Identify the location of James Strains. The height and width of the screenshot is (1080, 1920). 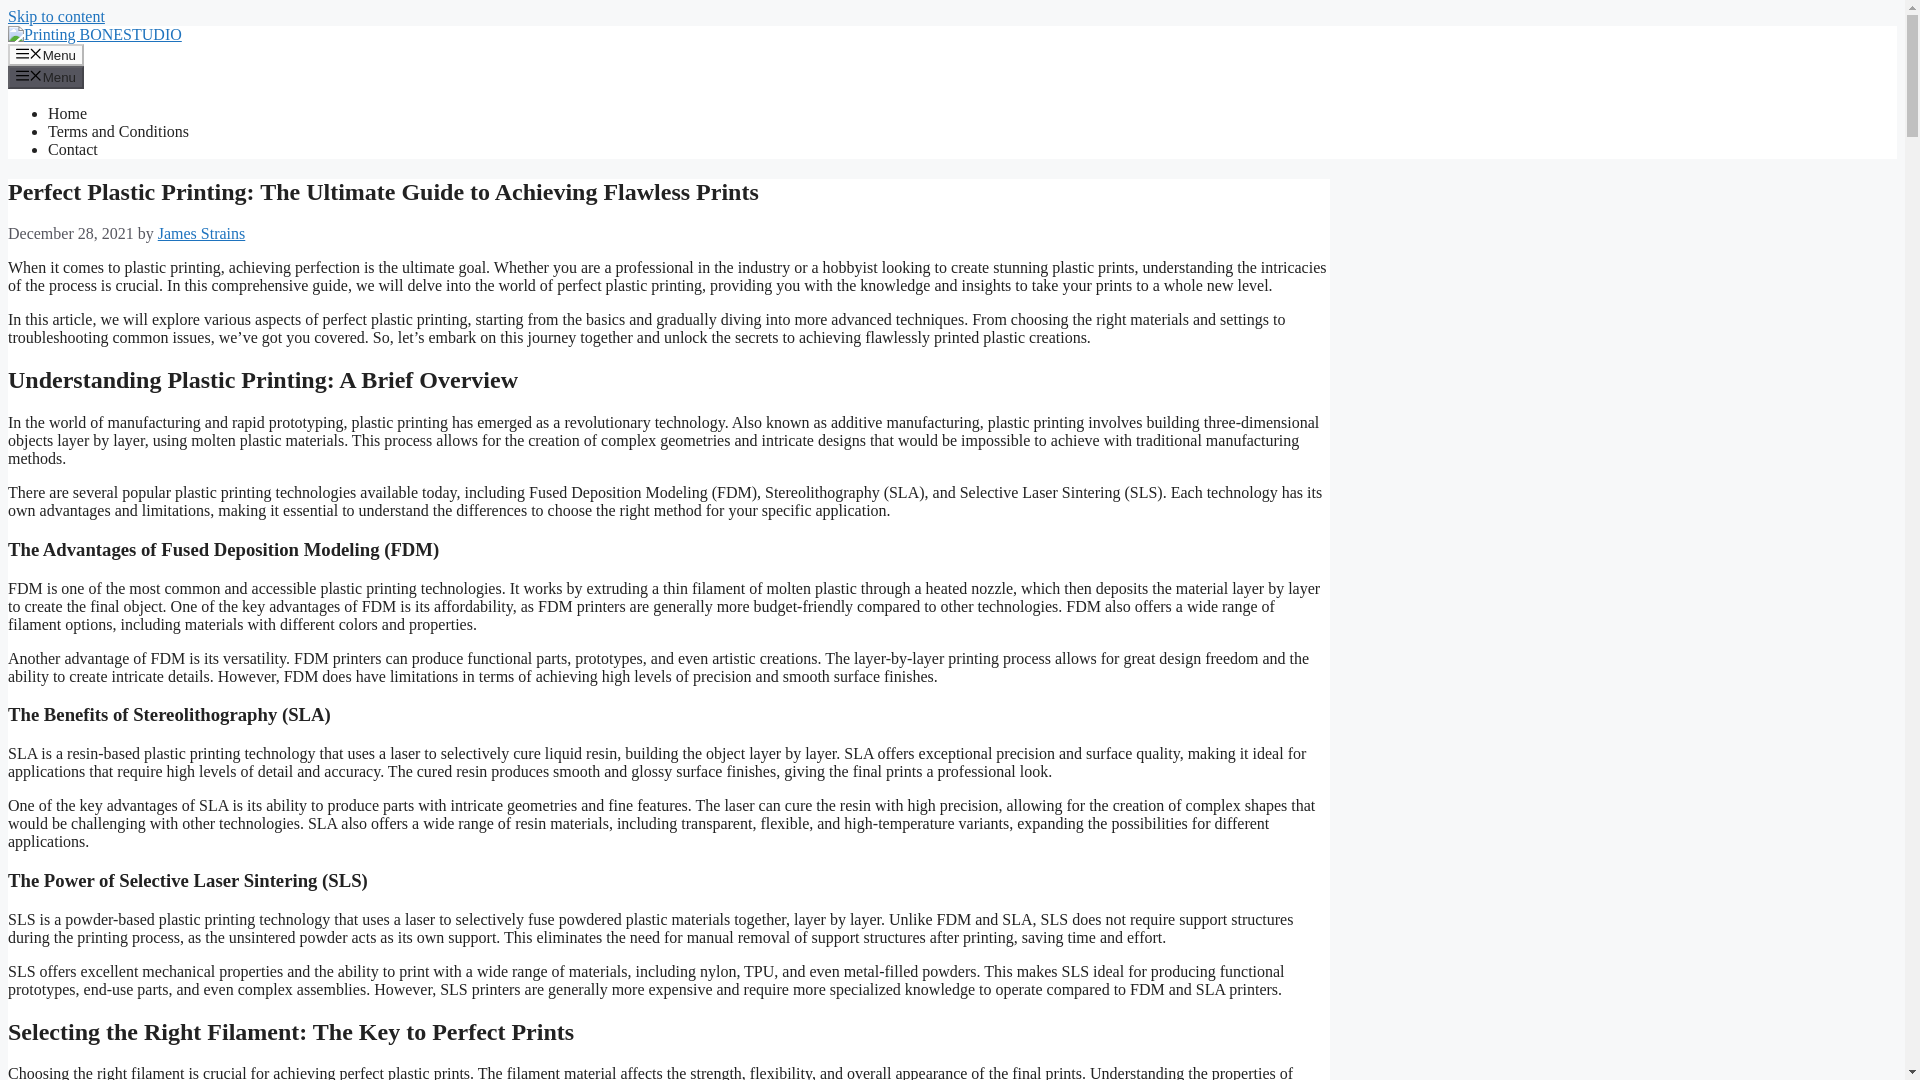
(201, 232).